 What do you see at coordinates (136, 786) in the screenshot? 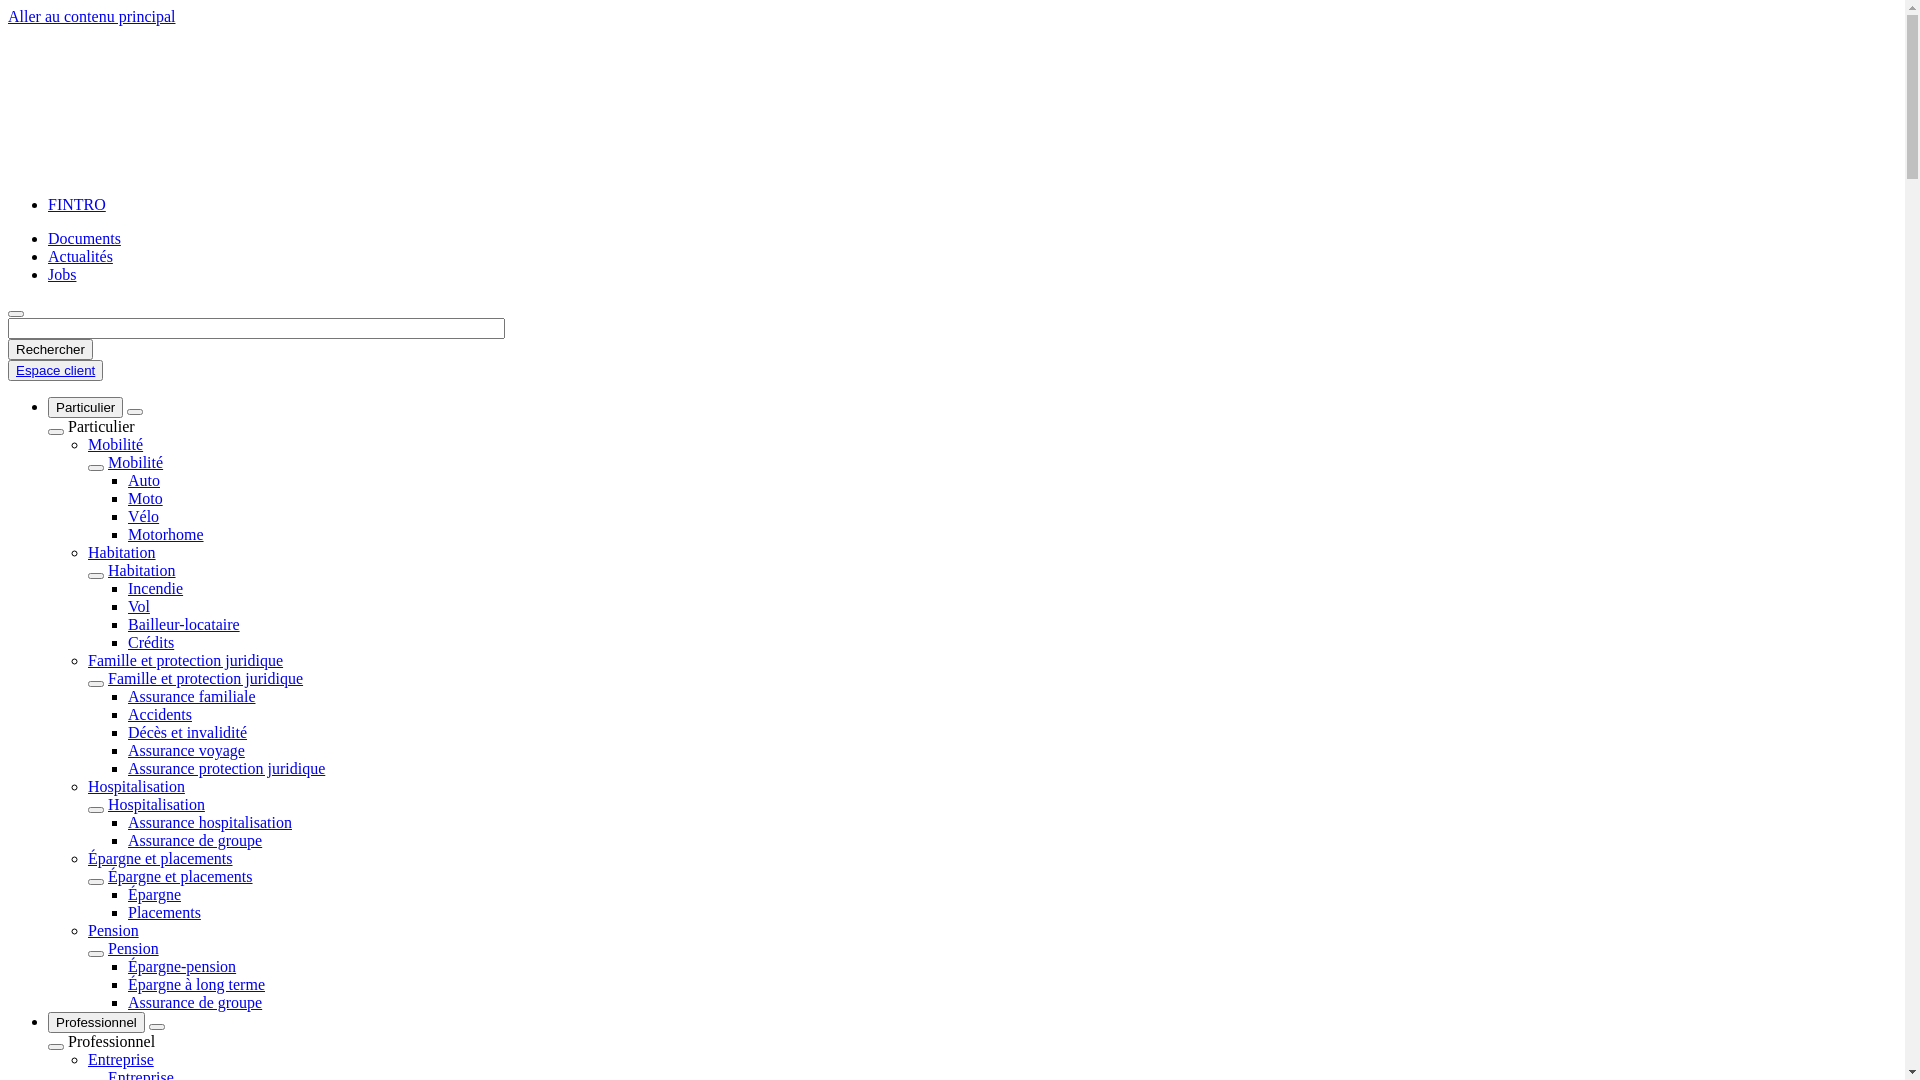
I see `Hospitalisation` at bounding box center [136, 786].